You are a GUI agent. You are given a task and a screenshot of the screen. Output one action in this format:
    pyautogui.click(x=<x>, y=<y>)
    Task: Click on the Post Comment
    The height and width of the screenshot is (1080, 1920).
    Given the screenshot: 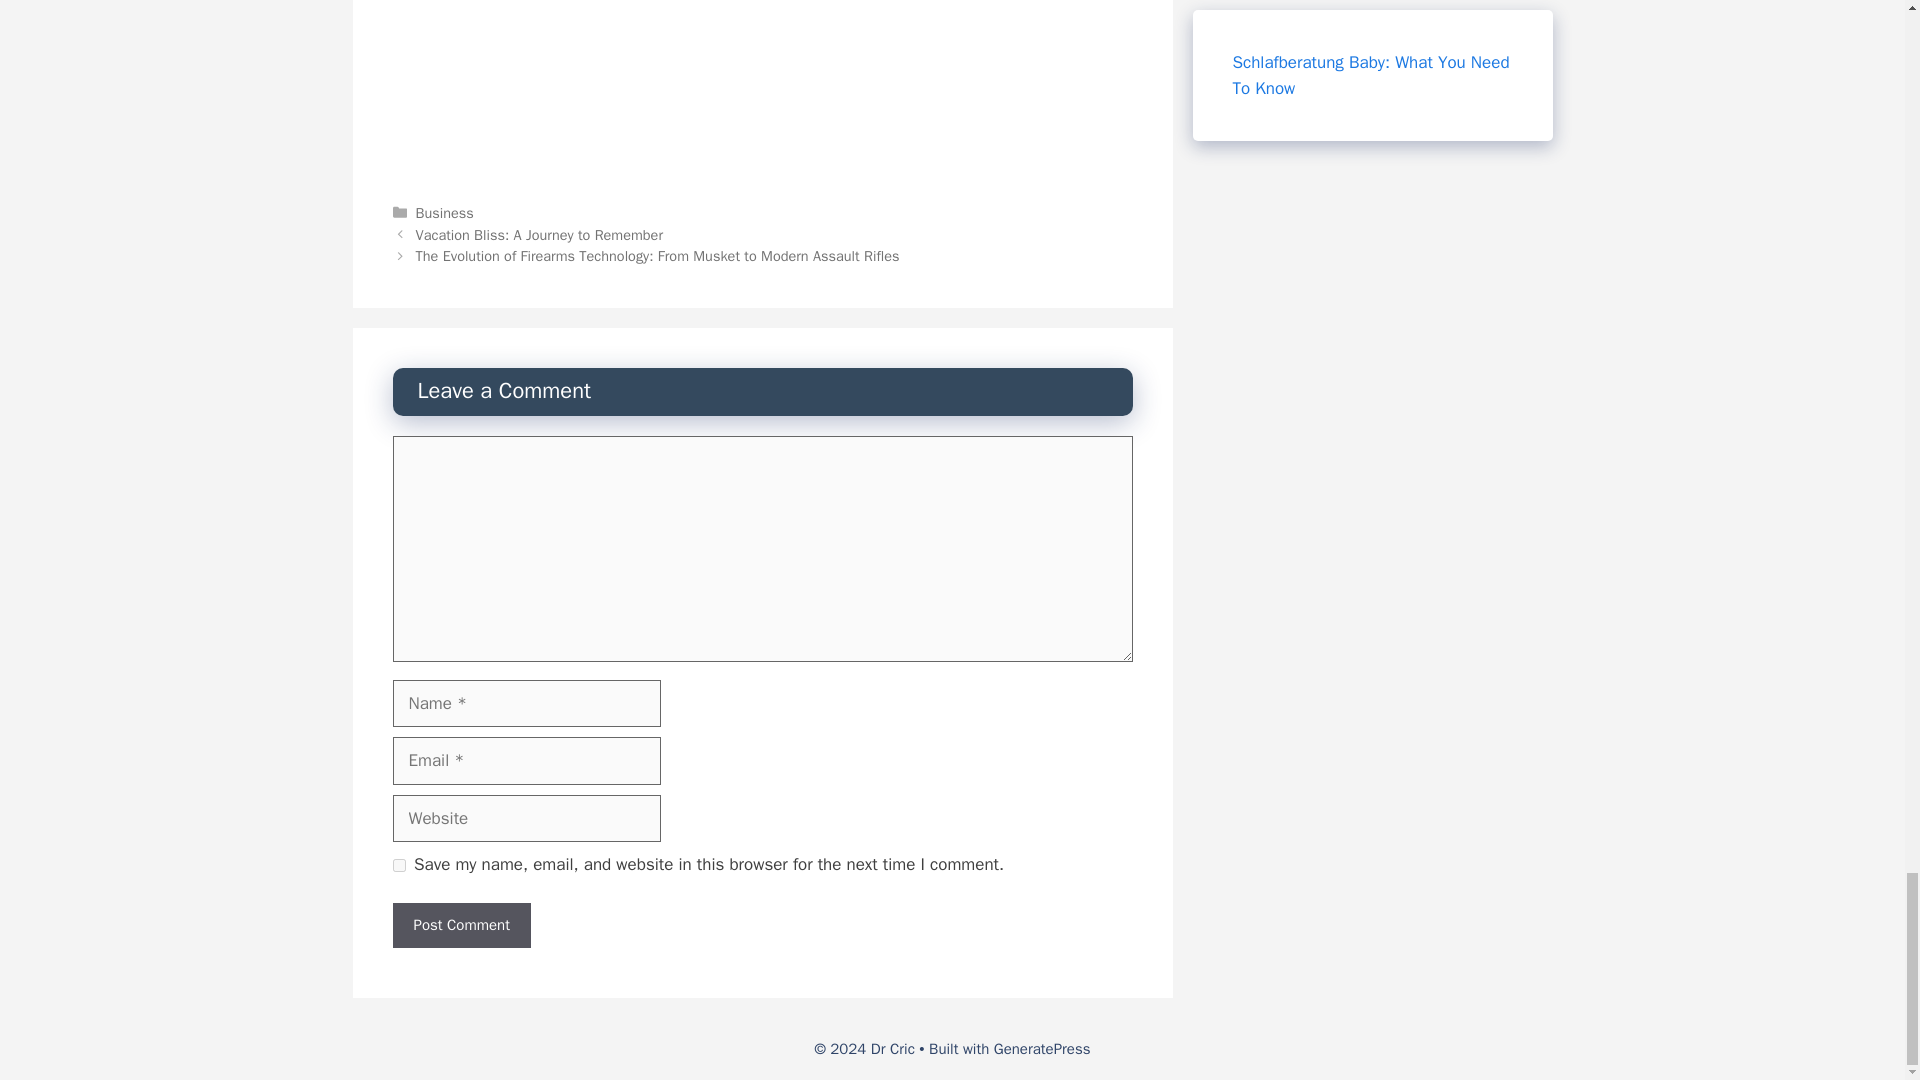 What is the action you would take?
    pyautogui.click(x=460, y=925)
    